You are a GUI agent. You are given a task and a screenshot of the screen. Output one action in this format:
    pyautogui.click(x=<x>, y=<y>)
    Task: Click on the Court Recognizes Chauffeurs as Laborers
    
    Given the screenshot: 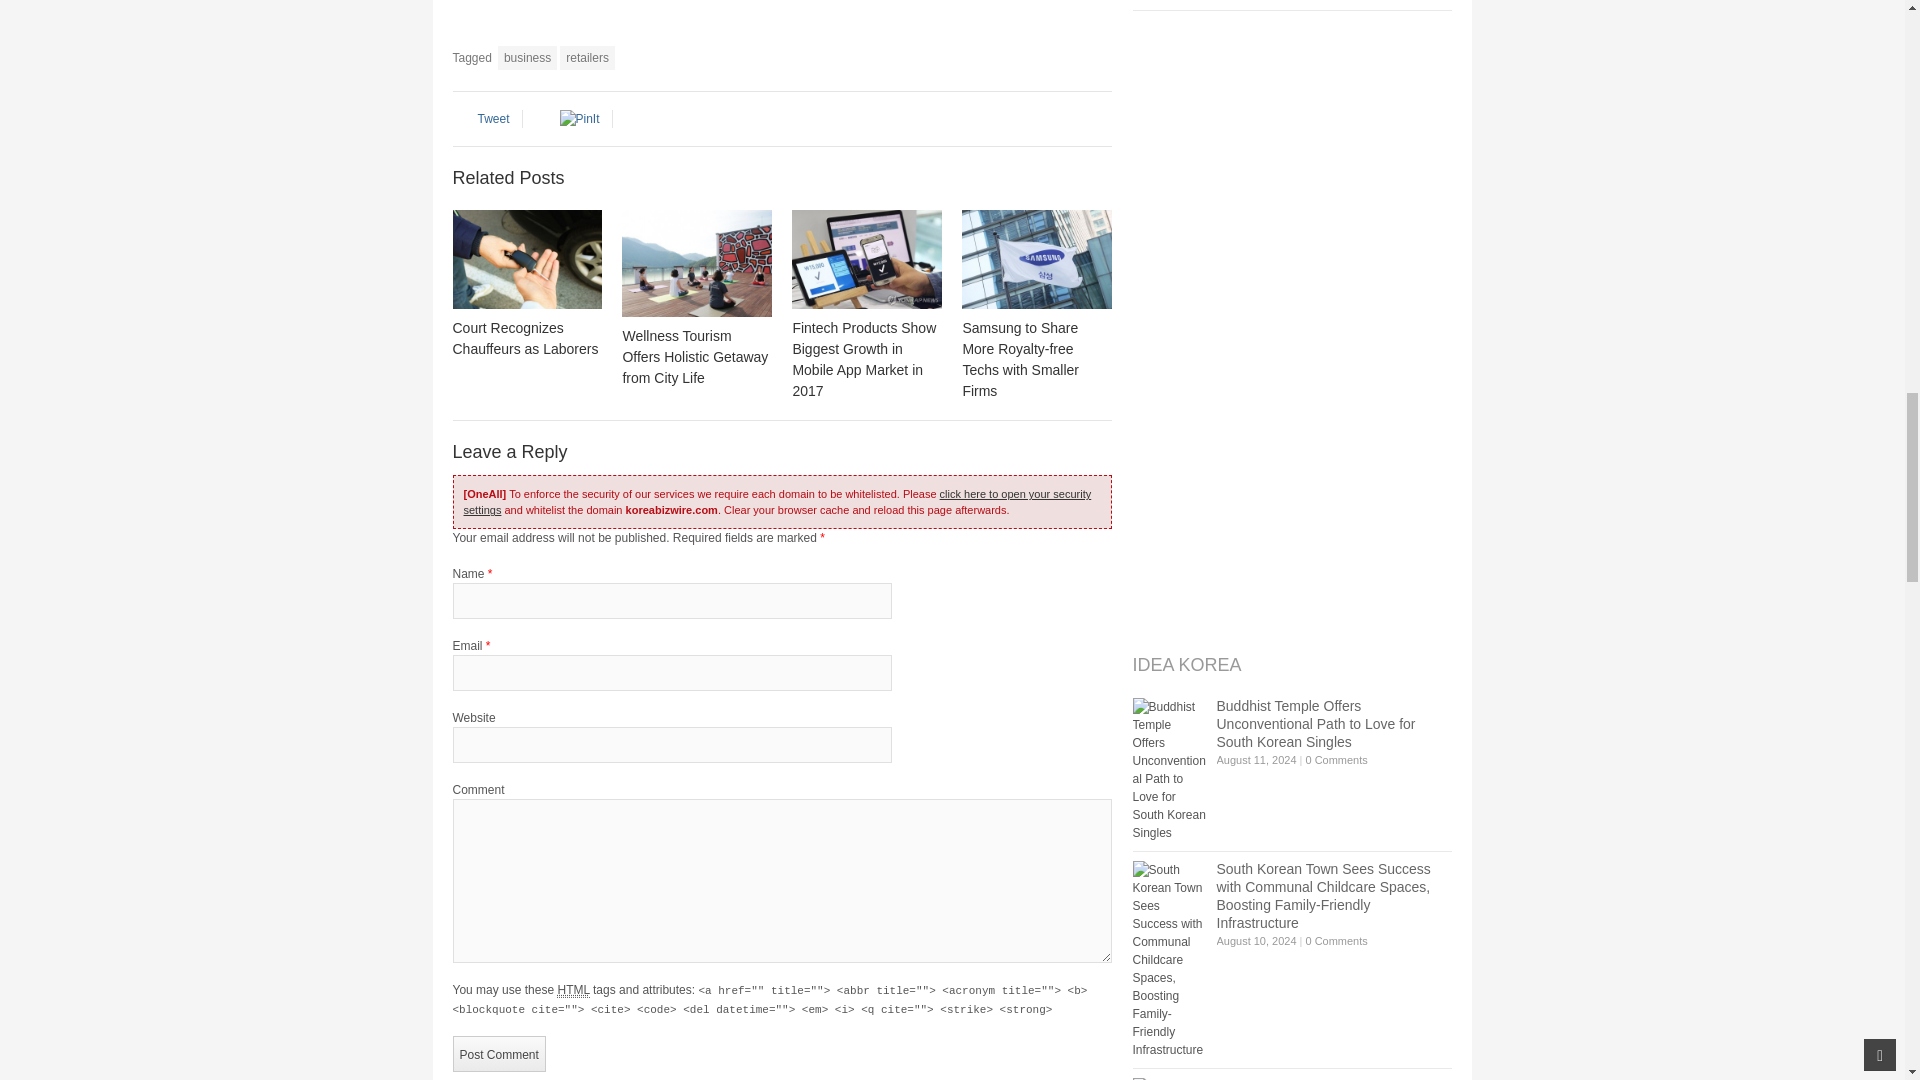 What is the action you would take?
    pyautogui.click(x=526, y=259)
    